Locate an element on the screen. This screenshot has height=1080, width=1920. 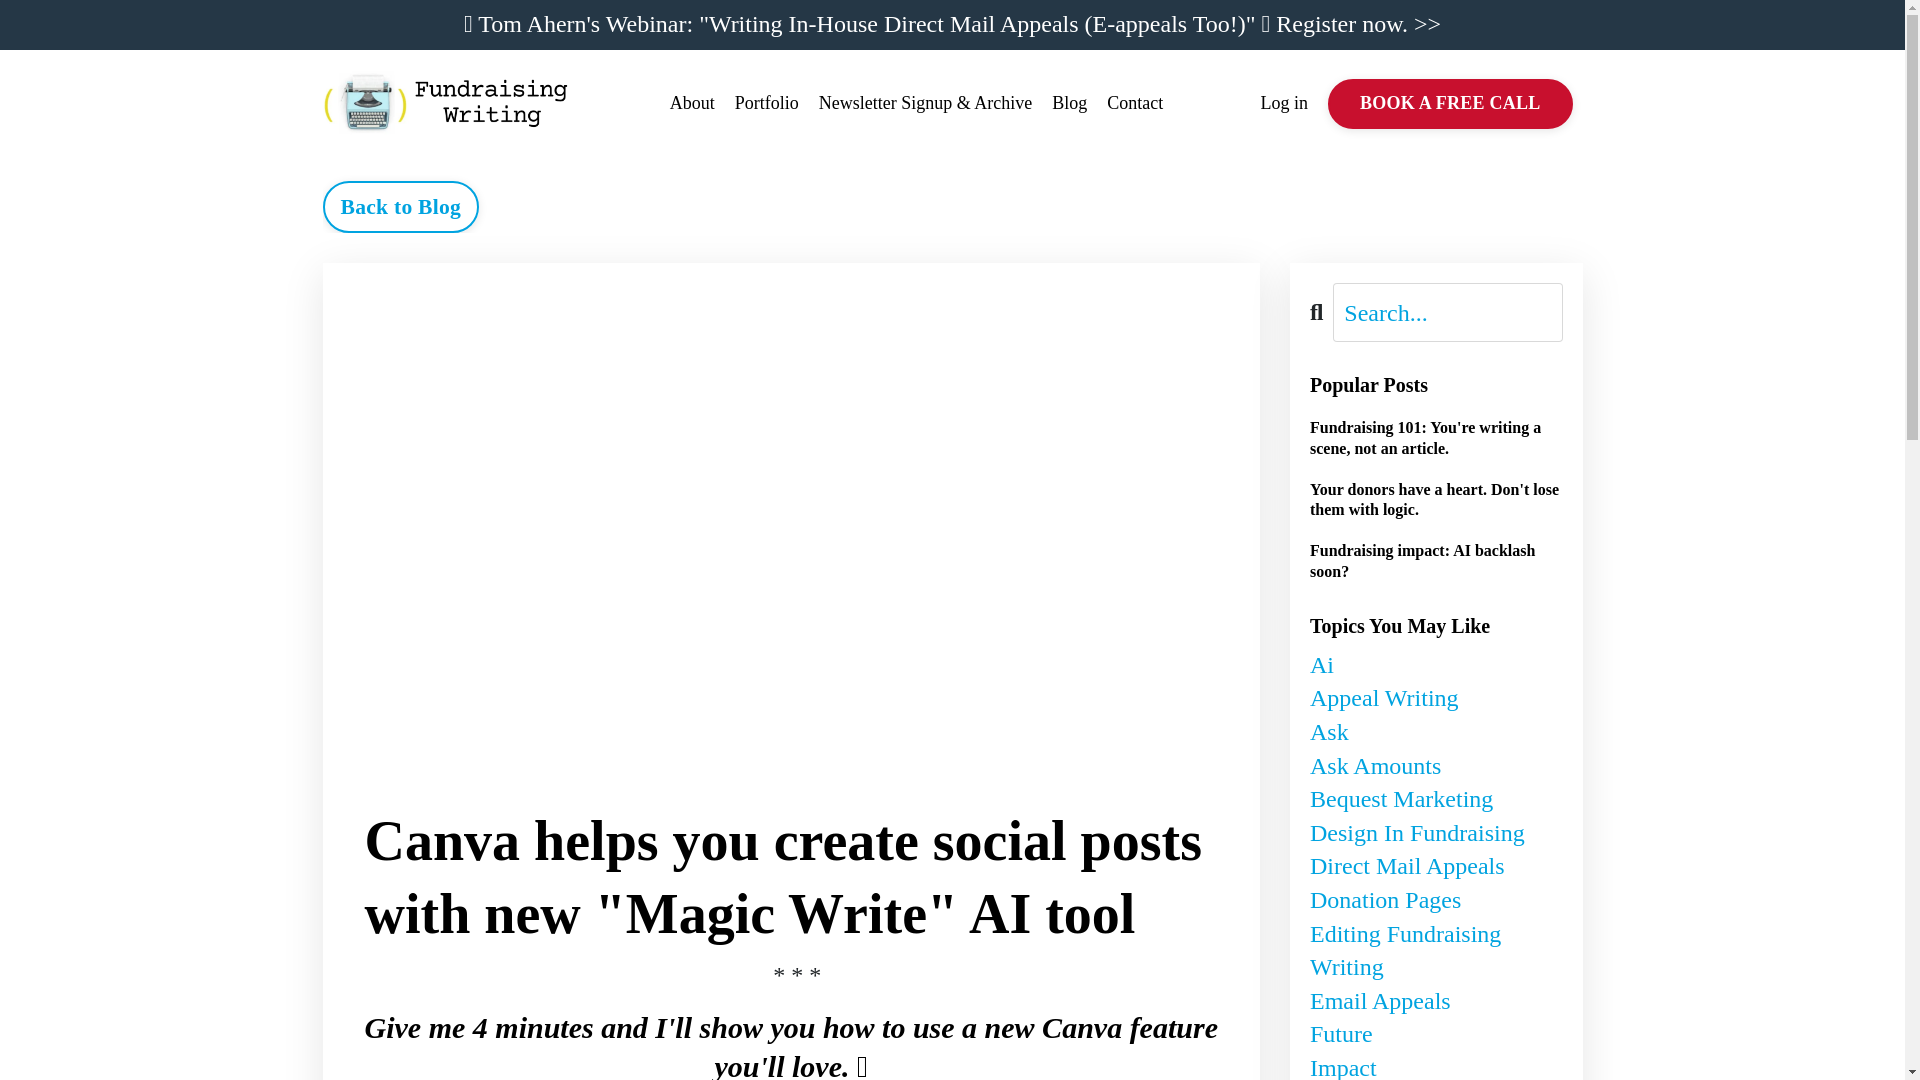
Ai is located at coordinates (1436, 666).